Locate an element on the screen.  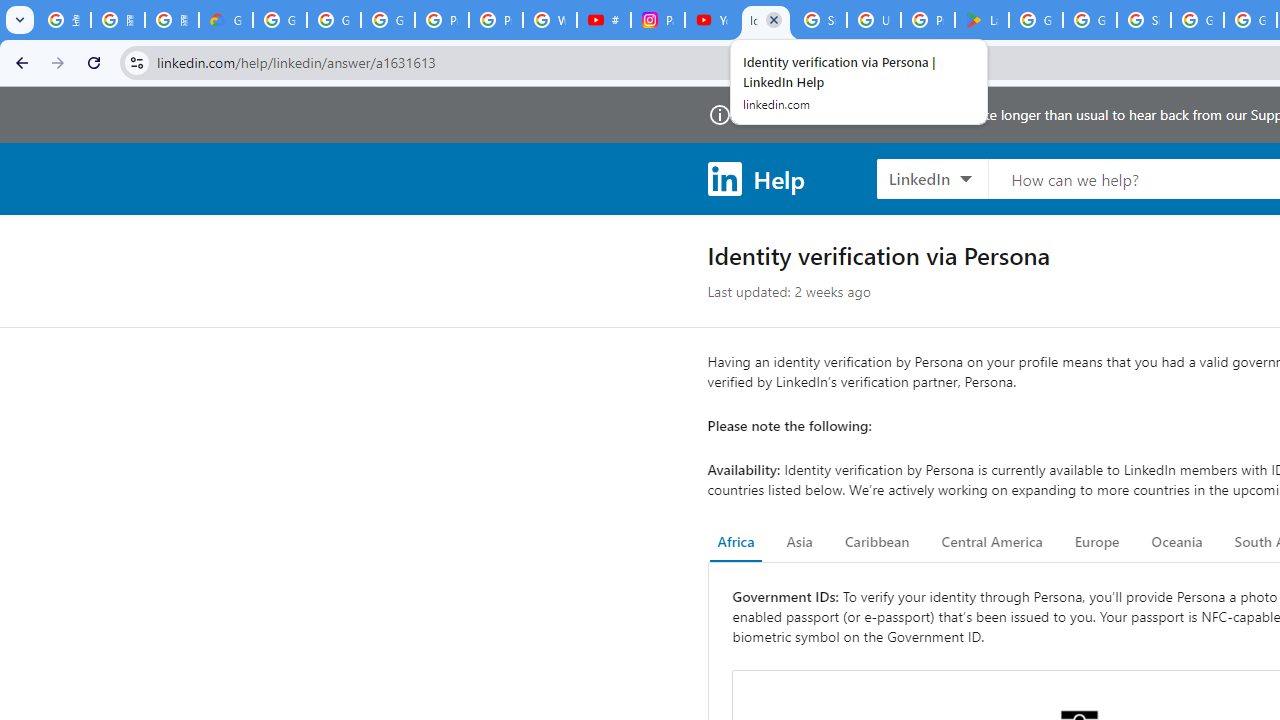
Back is located at coordinates (19, 62).